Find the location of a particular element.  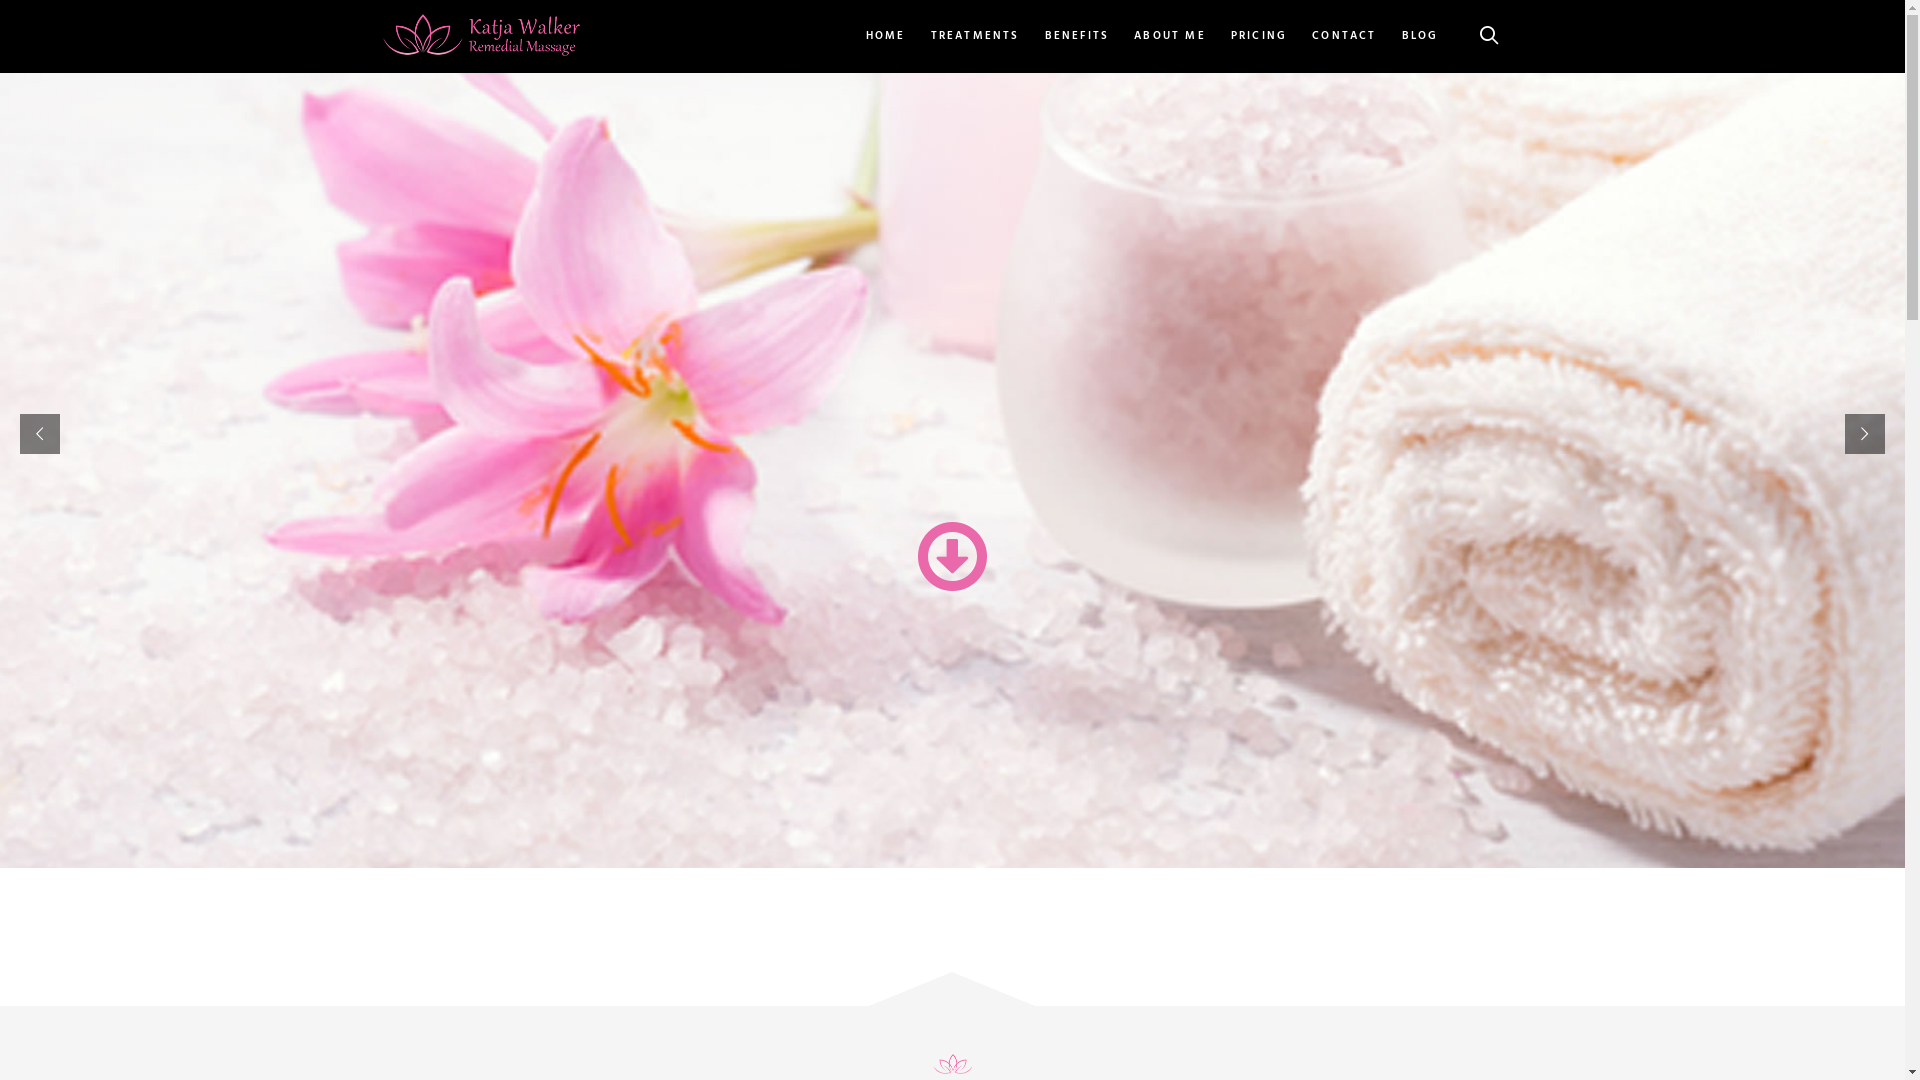

TREATMENTS is located at coordinates (976, 36).